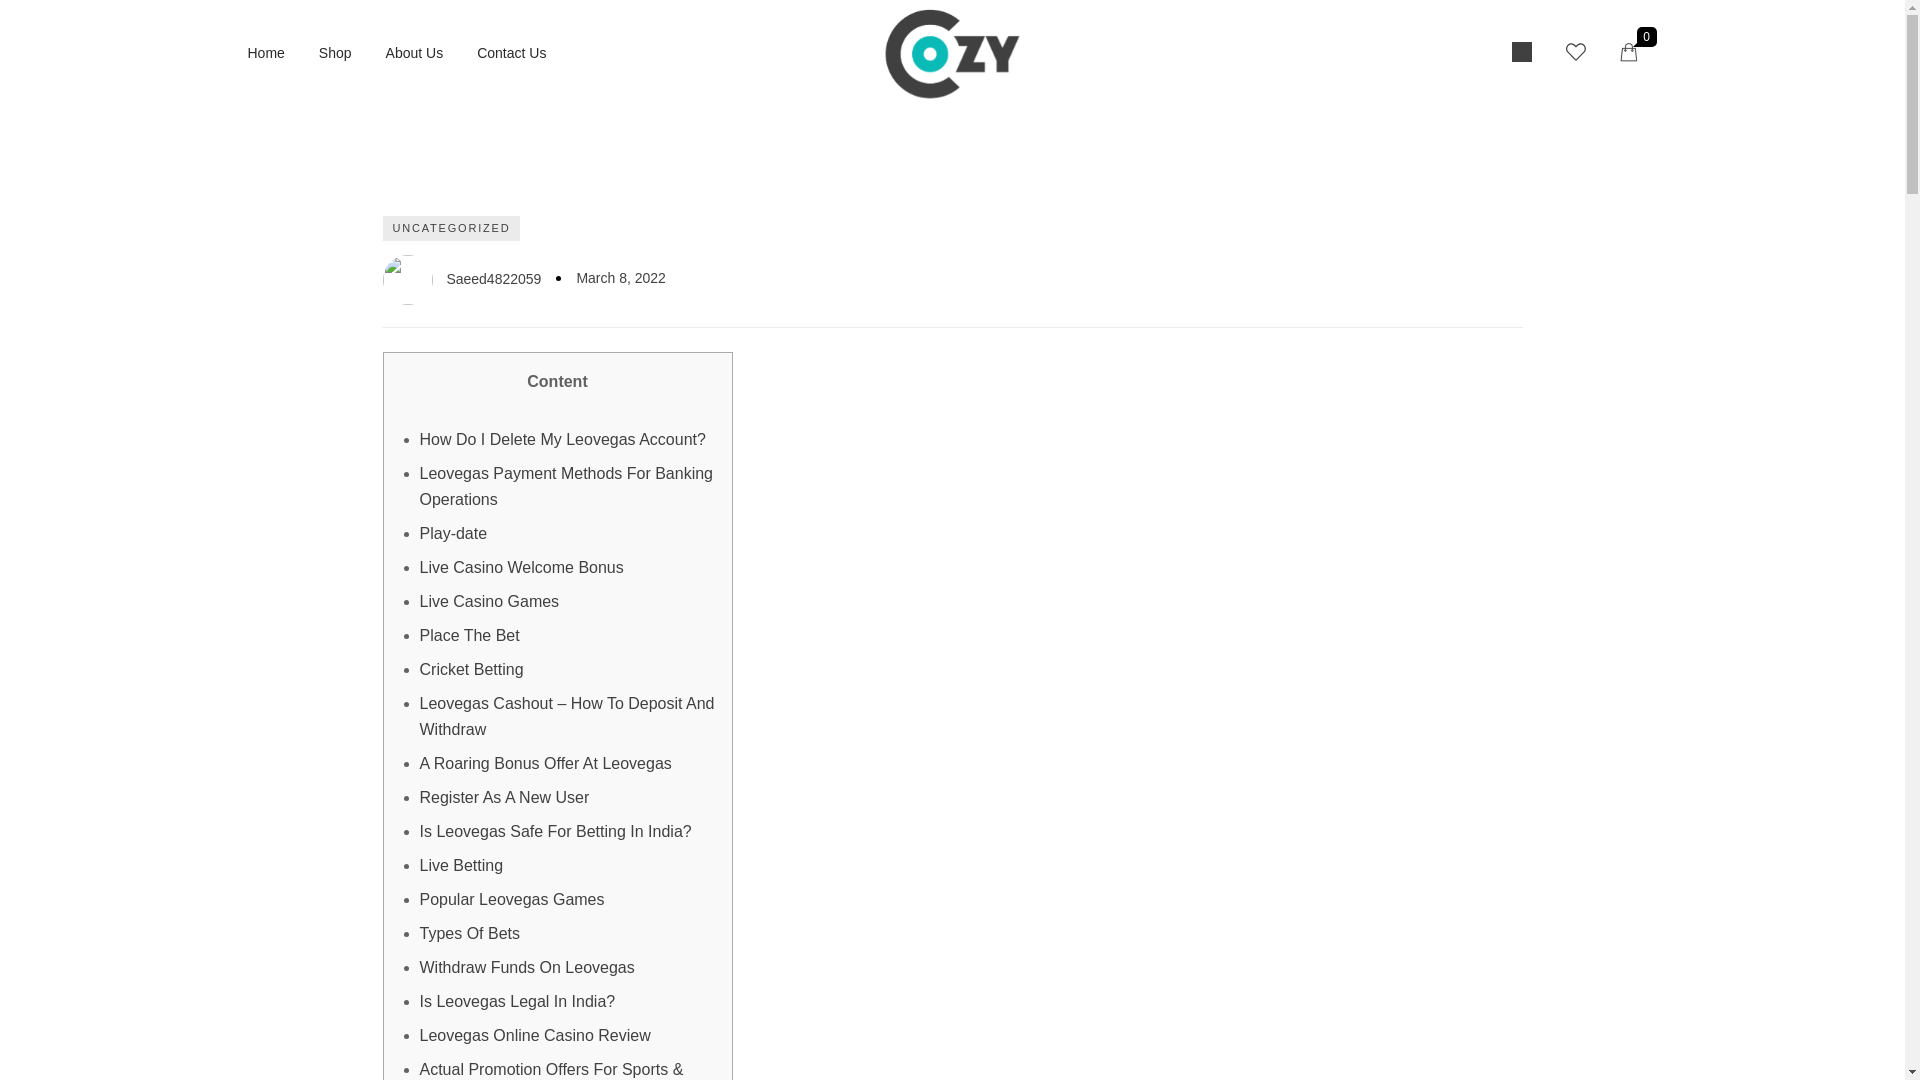 The image size is (1920, 1080). What do you see at coordinates (462, 279) in the screenshot?
I see `Saeed4822059` at bounding box center [462, 279].